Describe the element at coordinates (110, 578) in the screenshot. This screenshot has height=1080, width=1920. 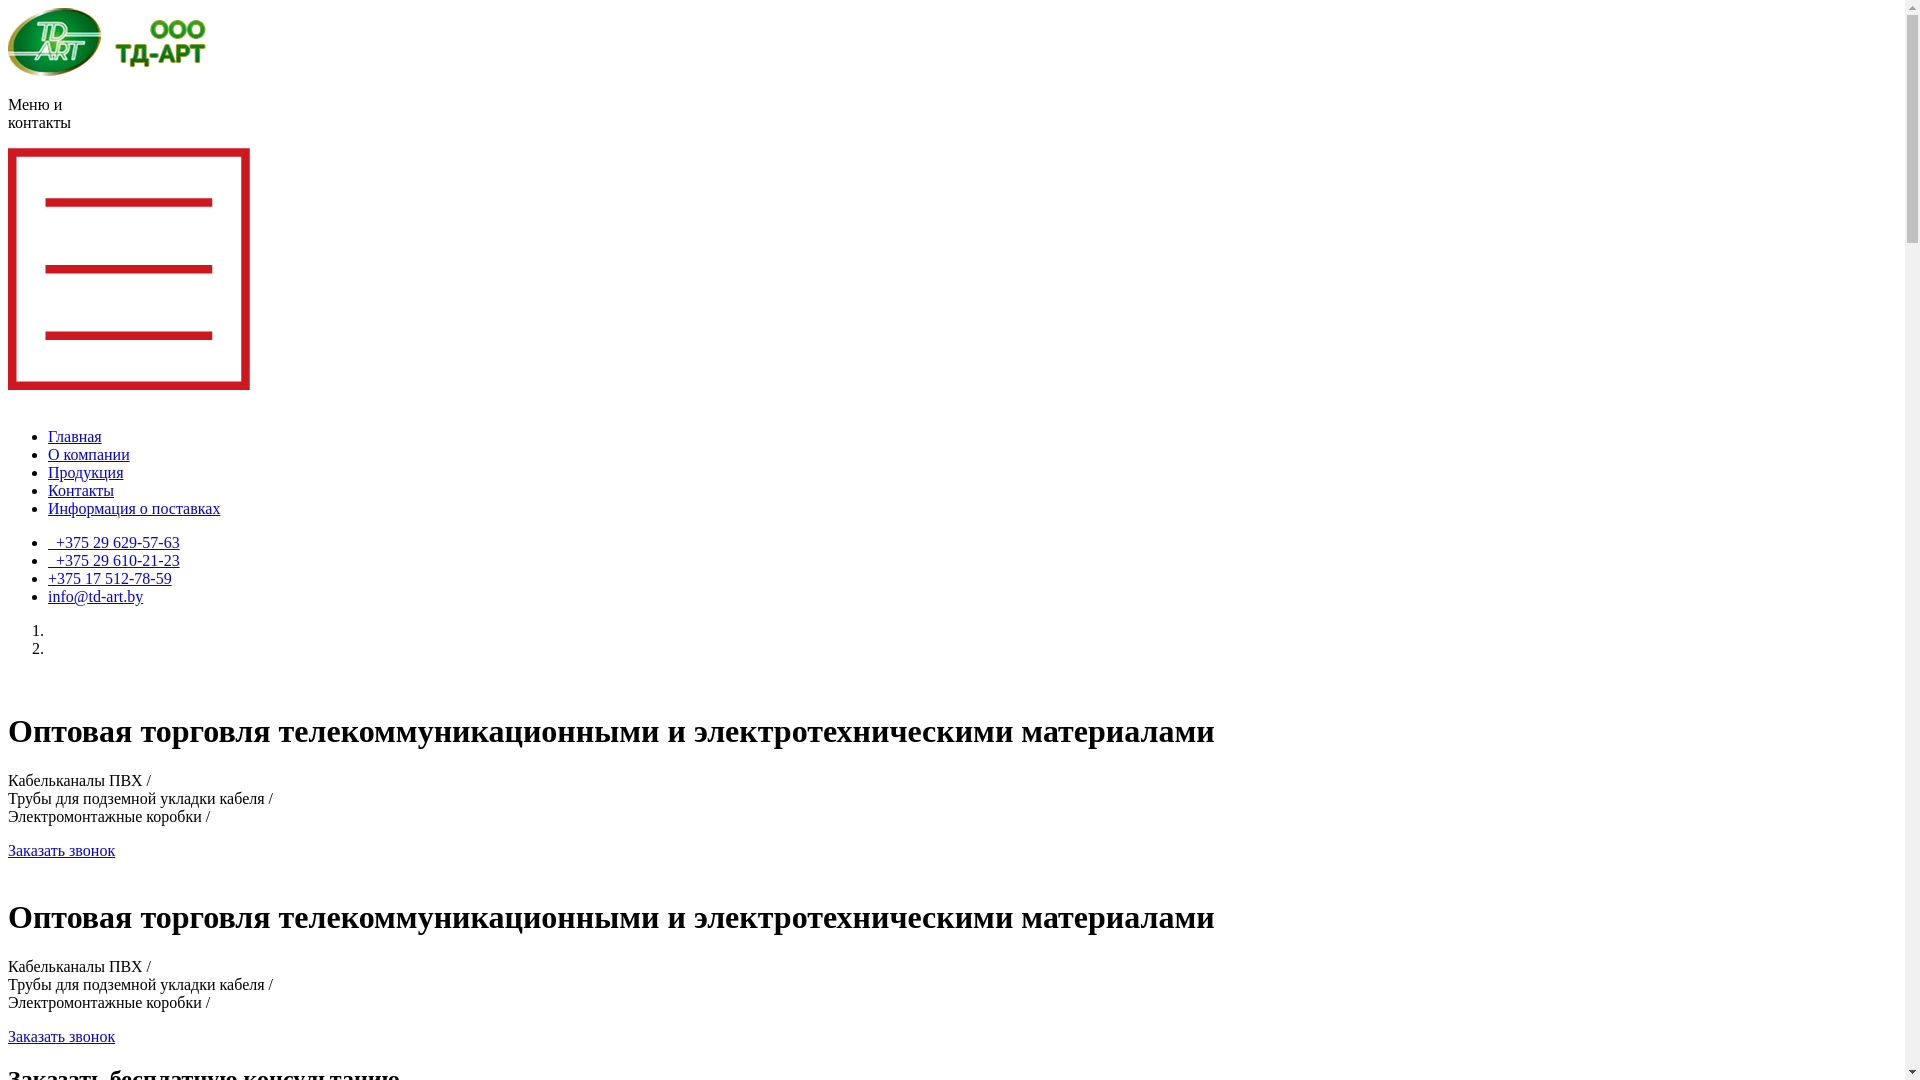
I see `+375 17 512-78-59` at that location.